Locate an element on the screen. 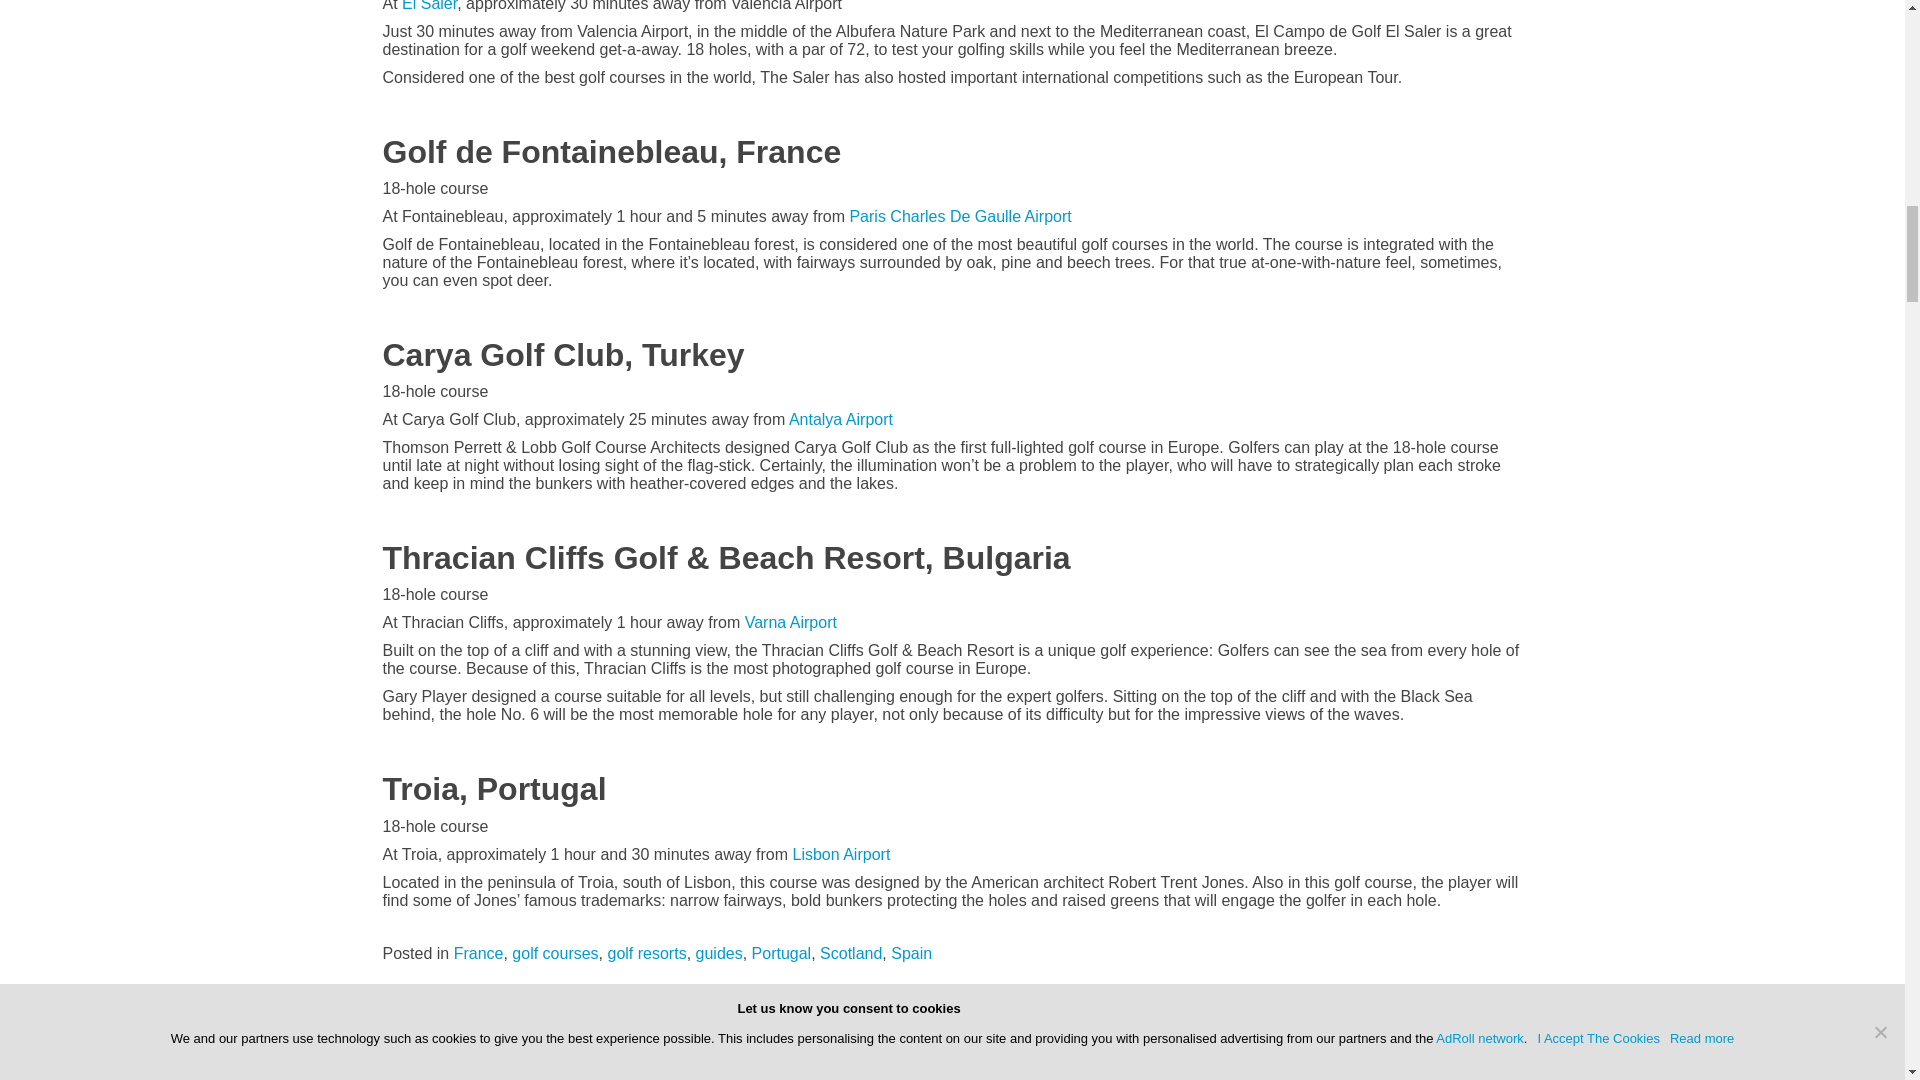  guides is located at coordinates (719, 954).